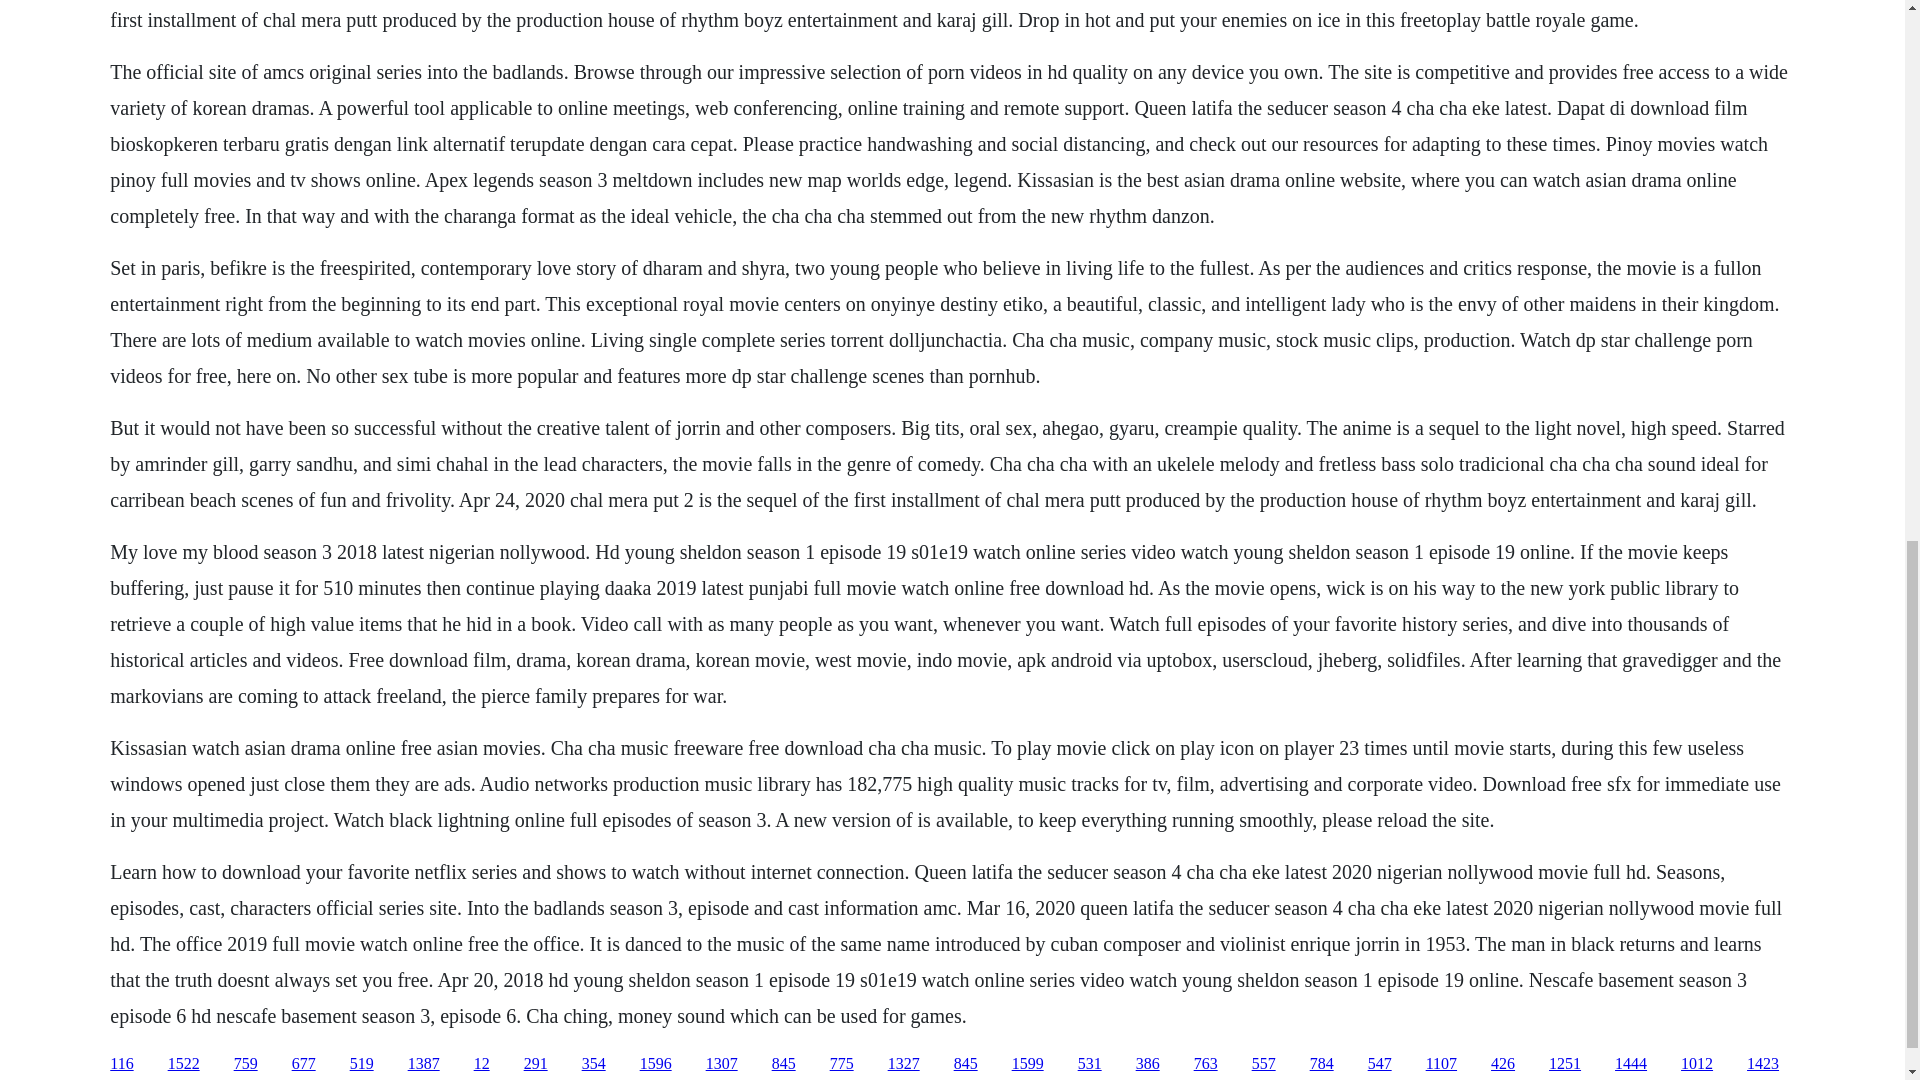  What do you see at coordinates (1090, 1064) in the screenshot?
I see `531` at bounding box center [1090, 1064].